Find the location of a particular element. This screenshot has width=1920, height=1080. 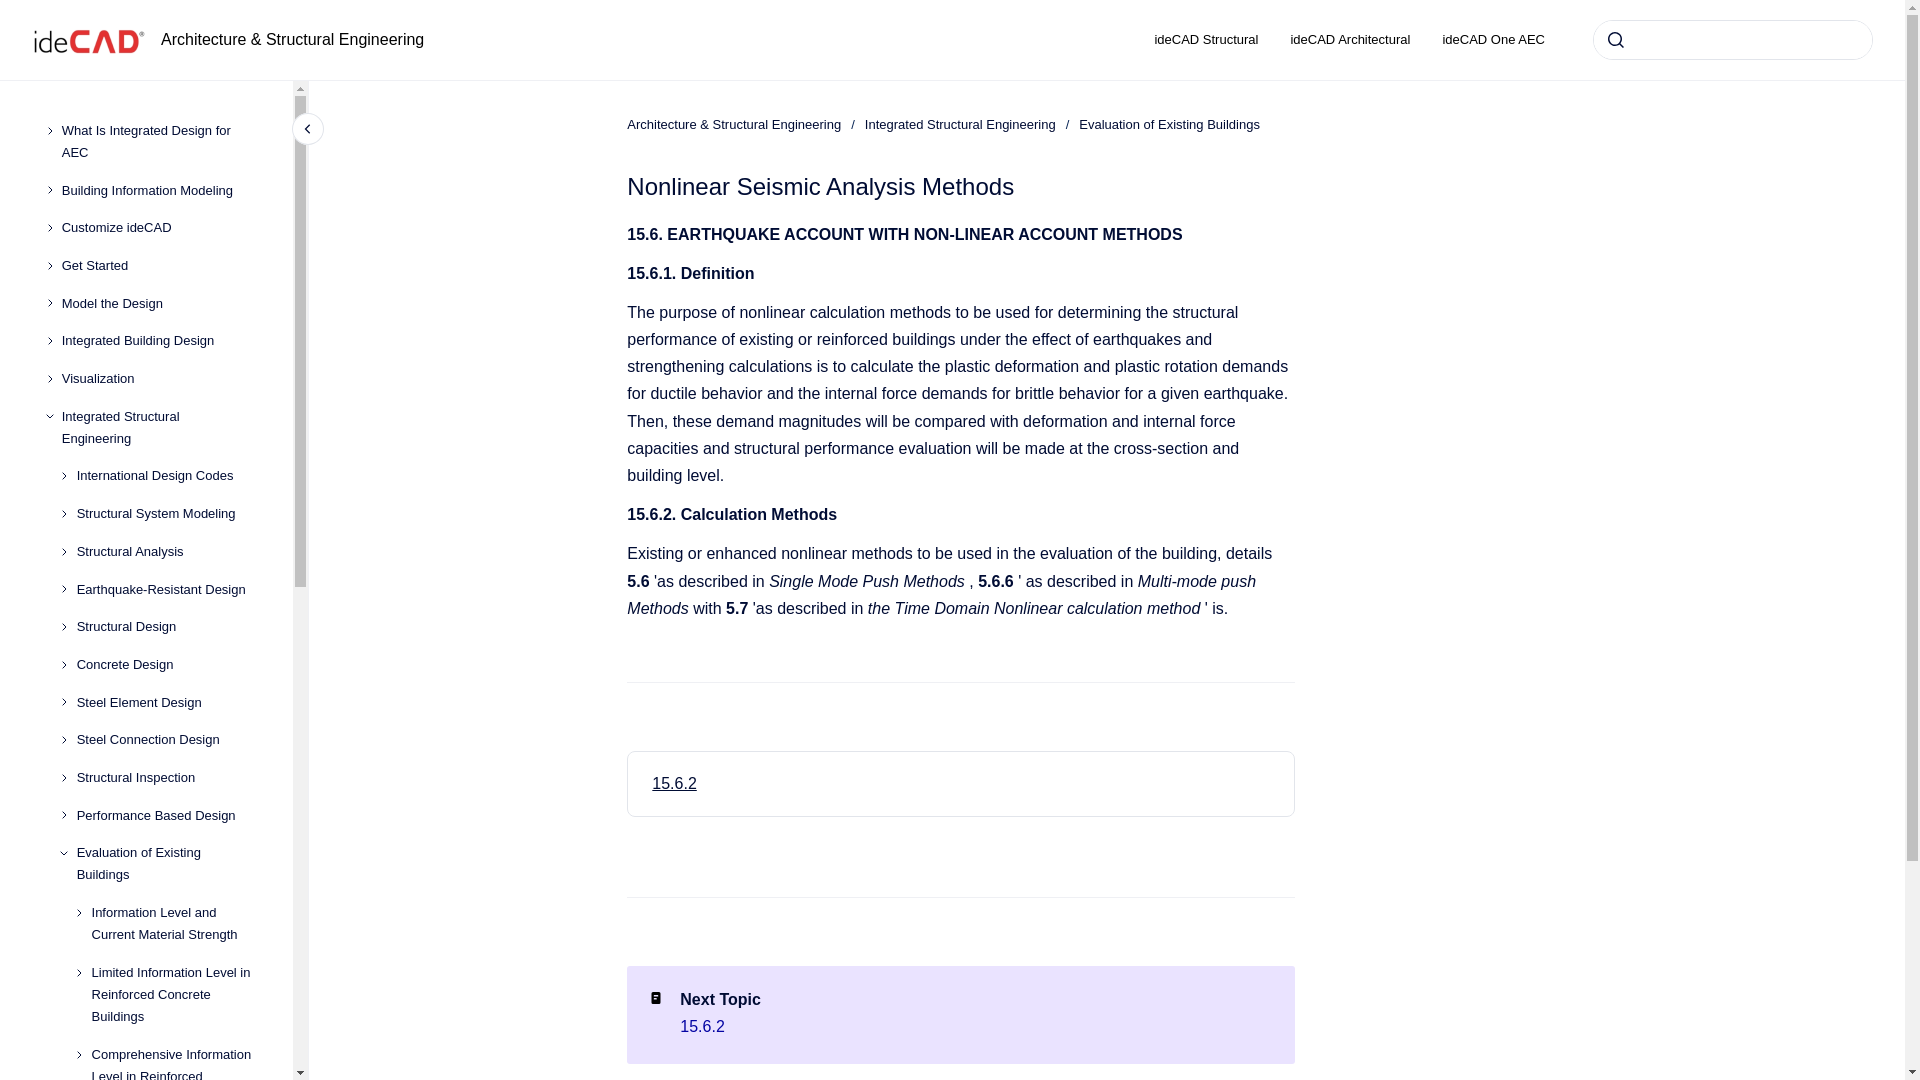

Structural Analysis is located at coordinates (168, 552).